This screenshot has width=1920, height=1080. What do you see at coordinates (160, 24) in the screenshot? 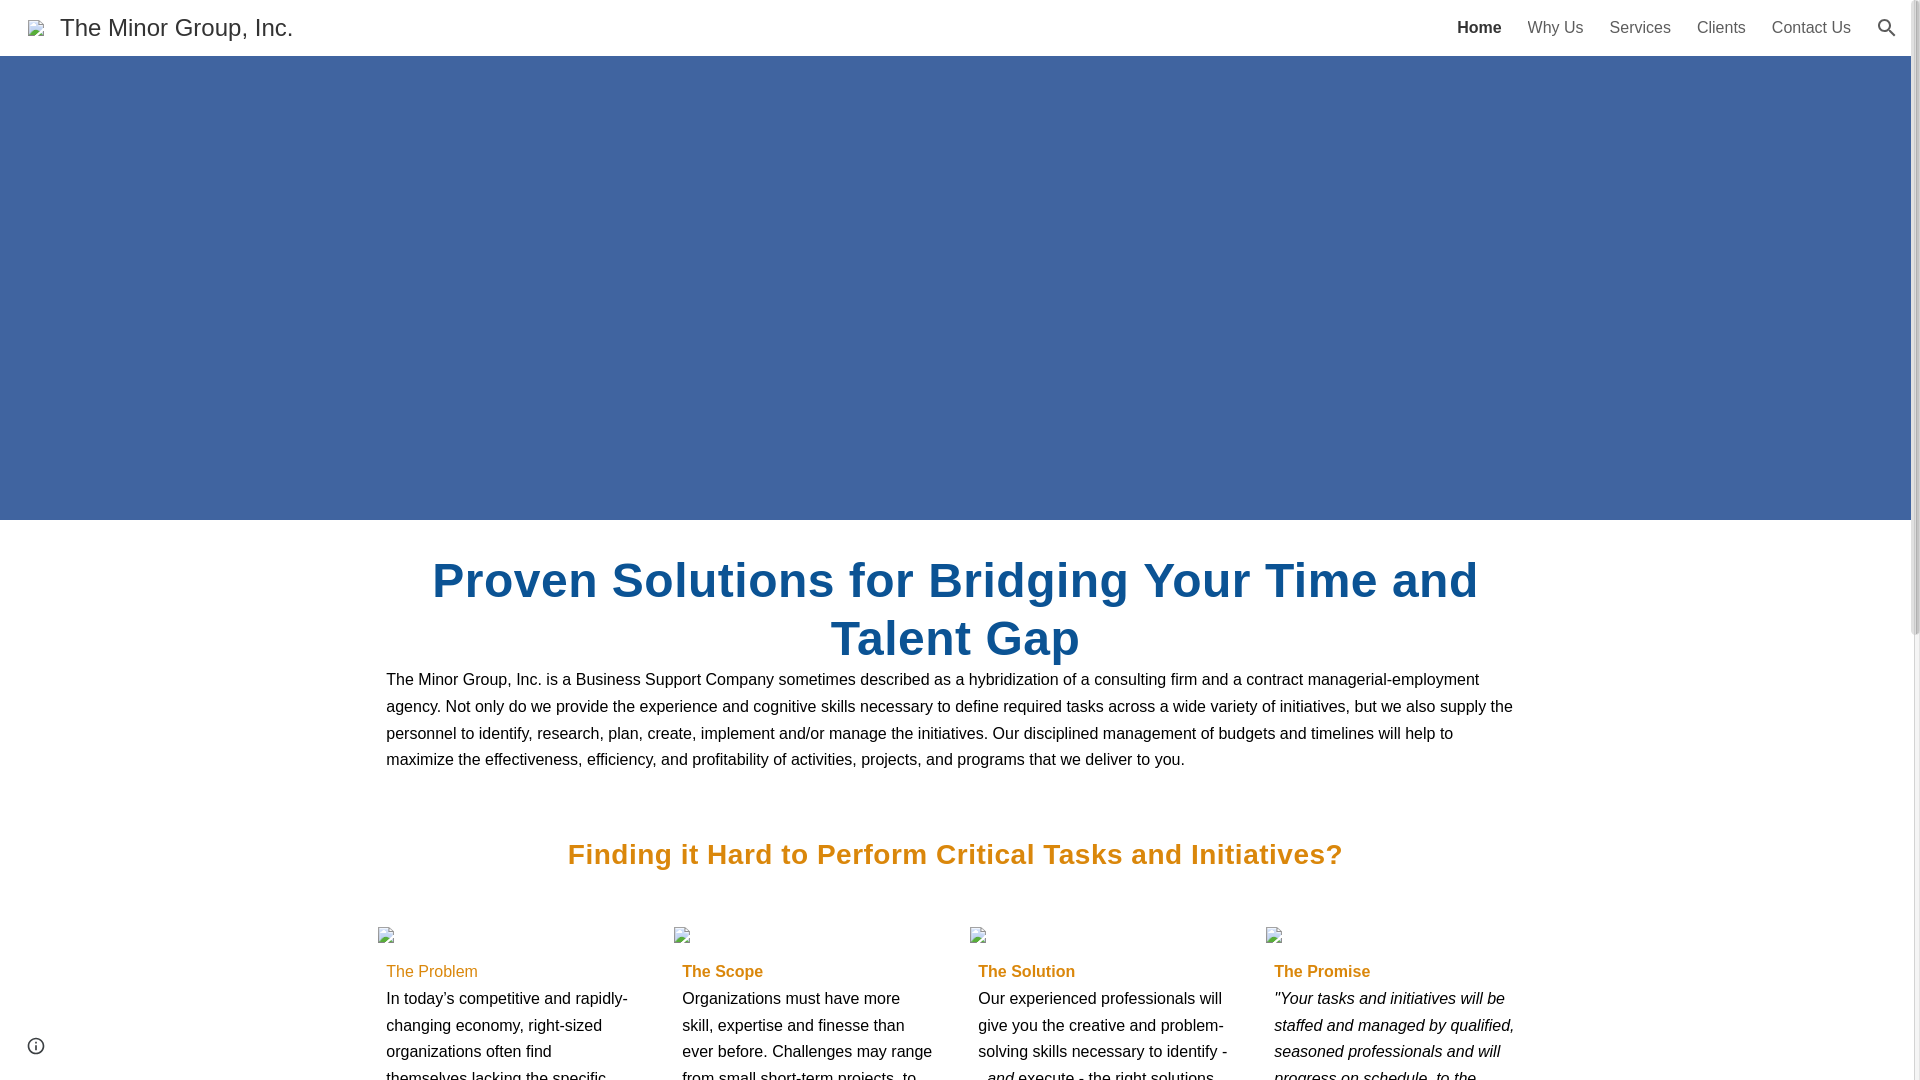
I see `The Minor Group, Inc.` at bounding box center [160, 24].